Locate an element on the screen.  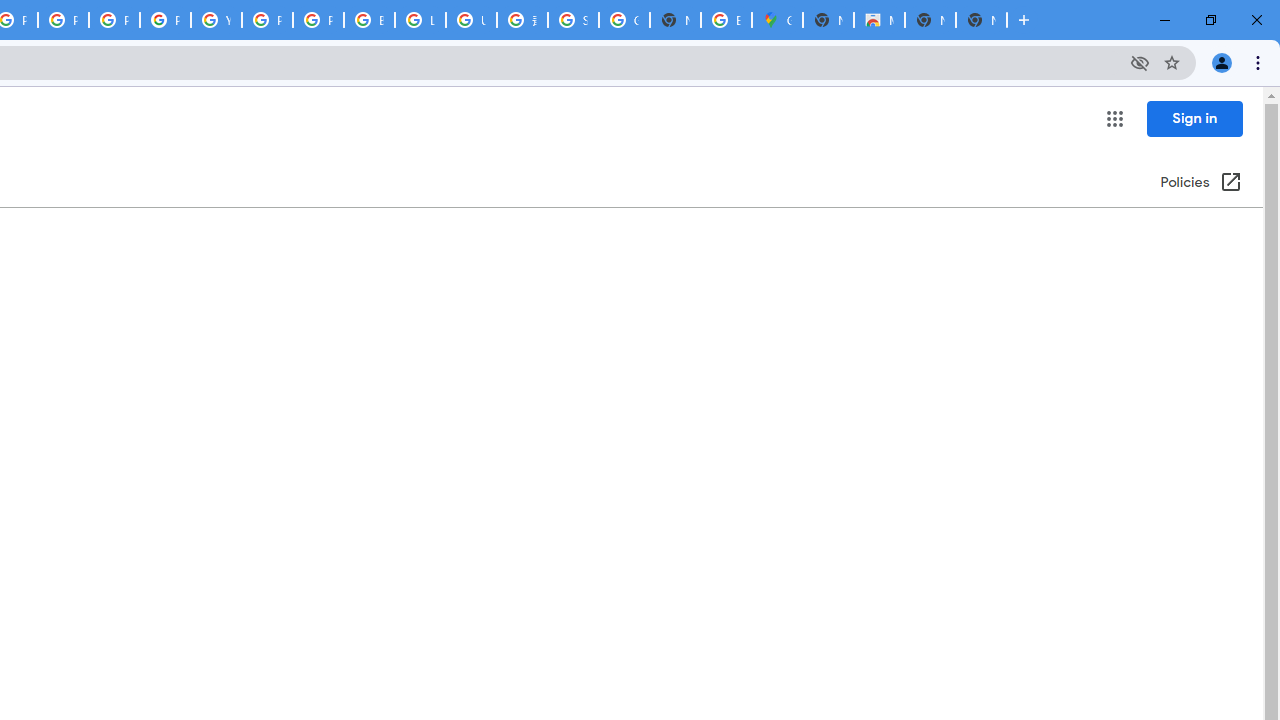
Sign in - Google Accounts is located at coordinates (573, 20).